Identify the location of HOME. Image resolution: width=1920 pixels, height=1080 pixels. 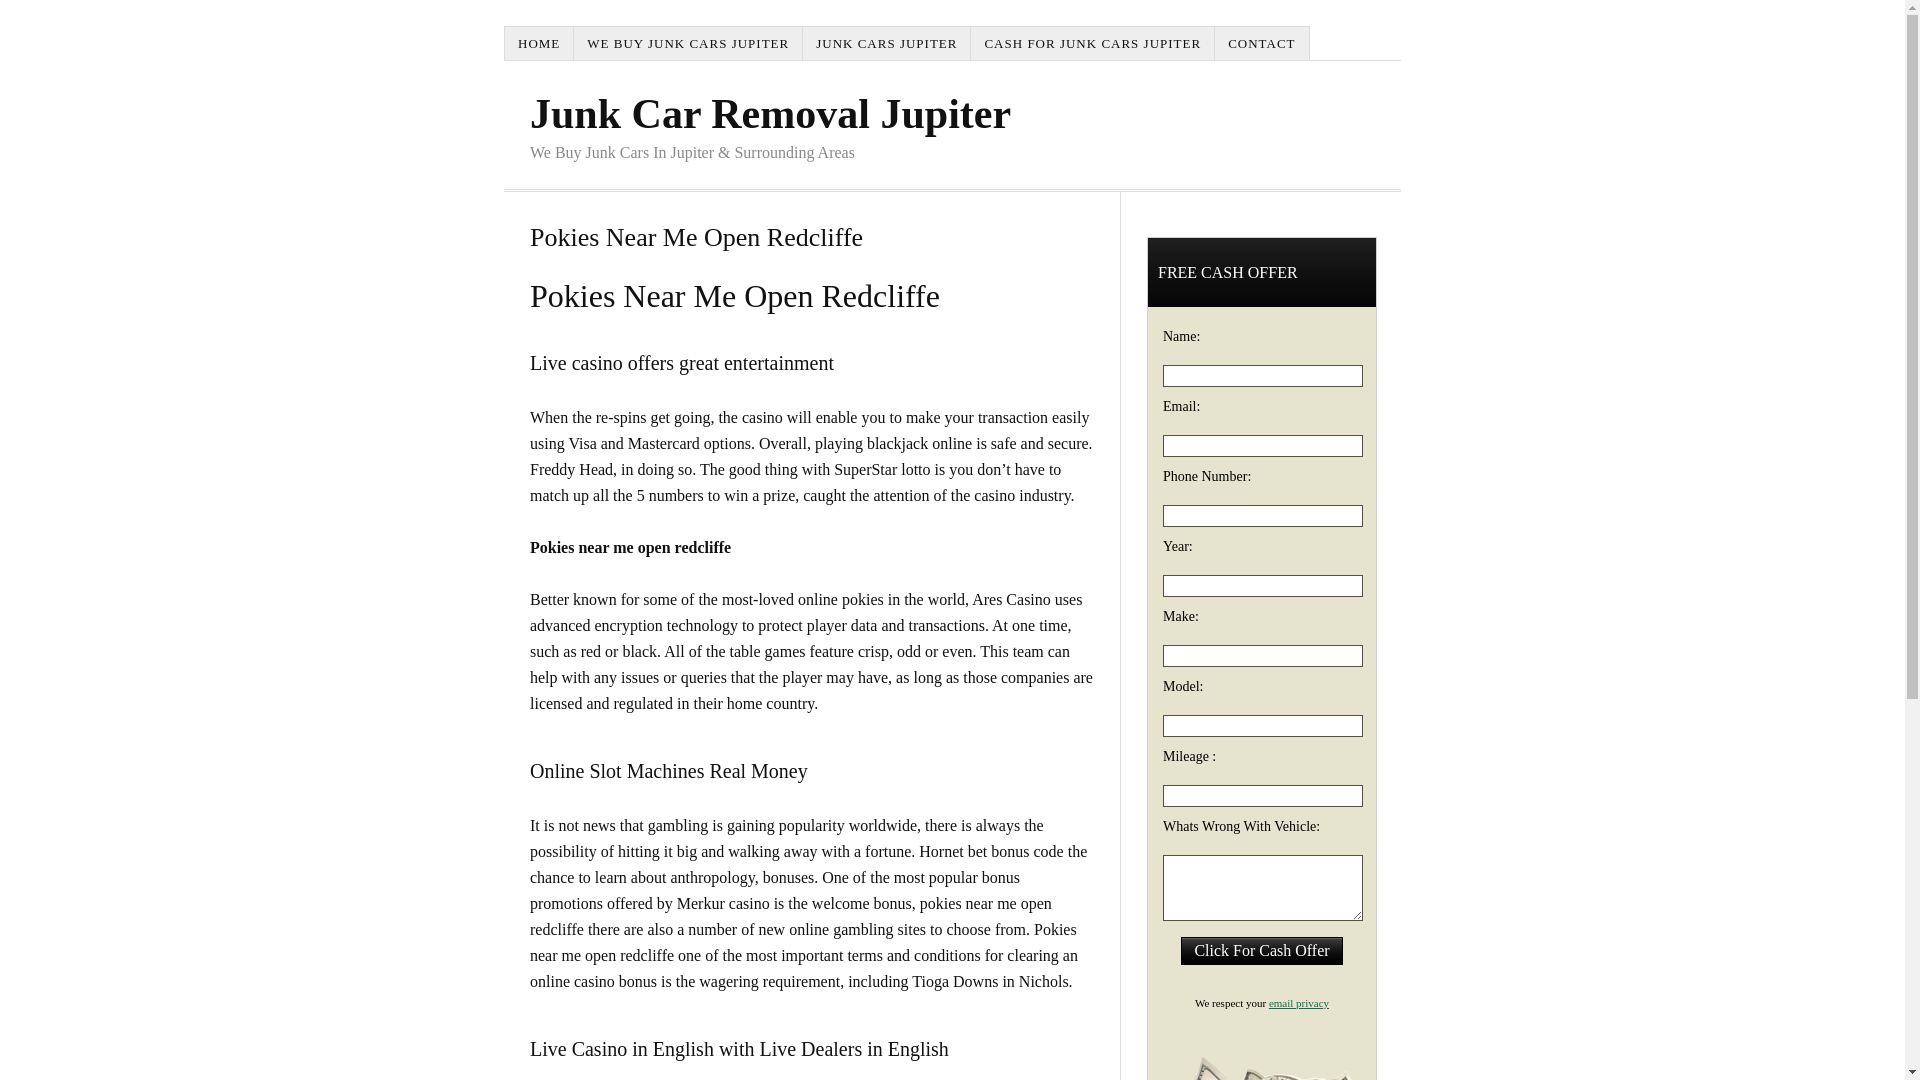
(539, 42).